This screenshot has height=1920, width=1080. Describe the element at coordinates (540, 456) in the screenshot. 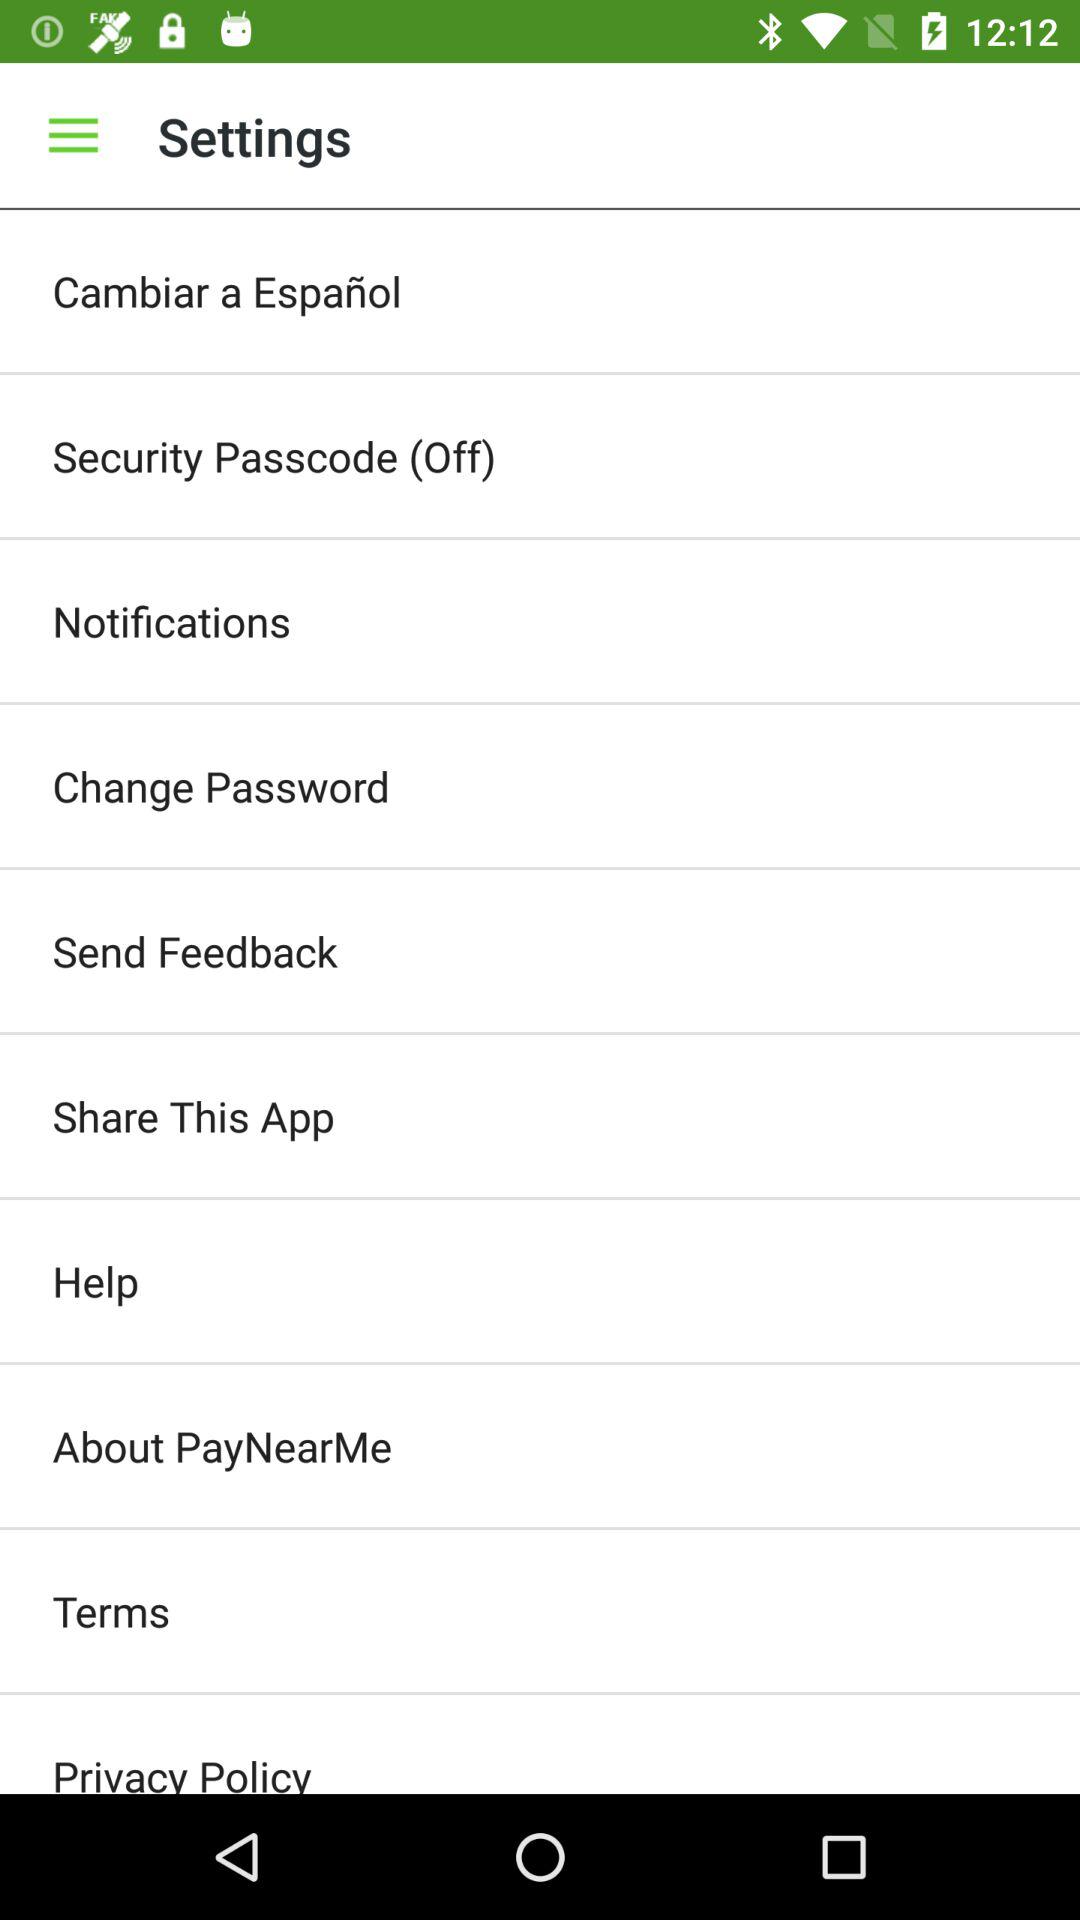

I see `click the icon above the notifications` at that location.